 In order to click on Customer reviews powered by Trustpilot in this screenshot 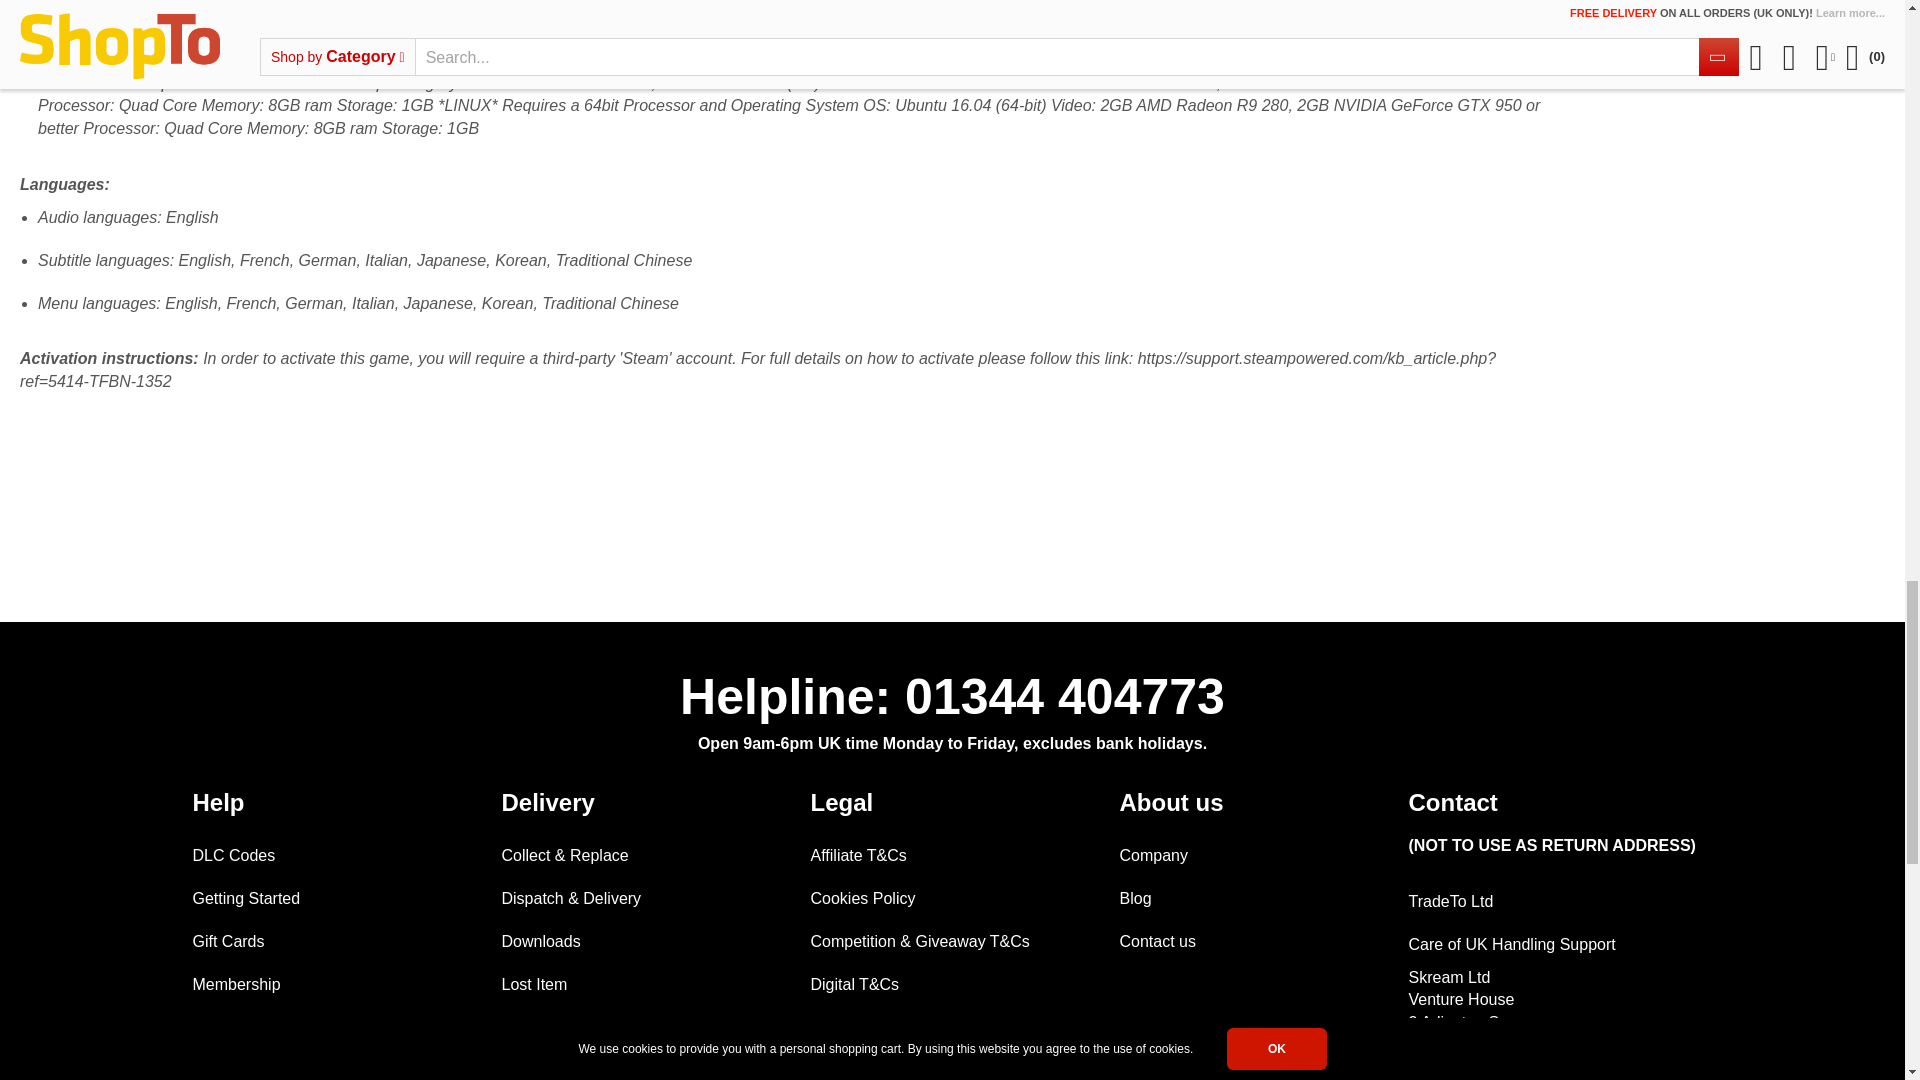, I will do `click(787, 512)`.